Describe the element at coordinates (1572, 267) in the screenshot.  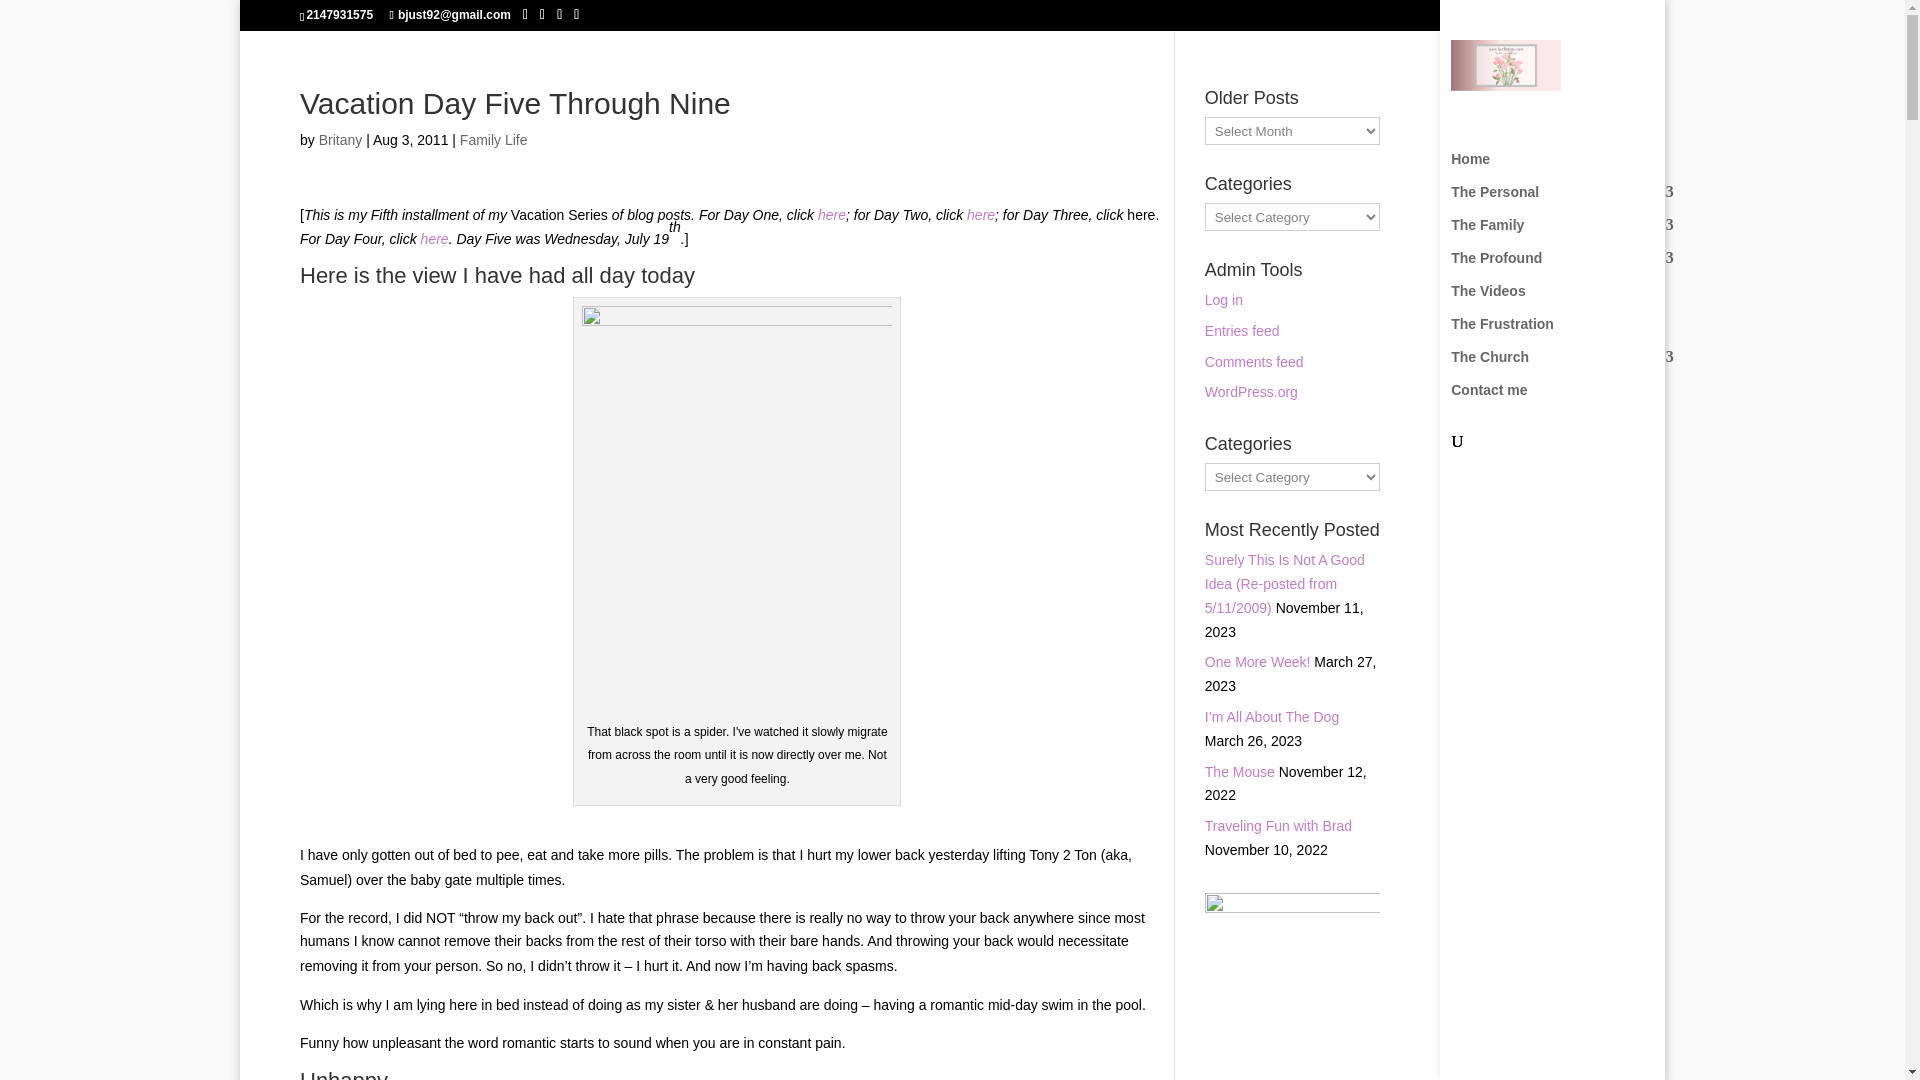
I see `The Profound` at that location.